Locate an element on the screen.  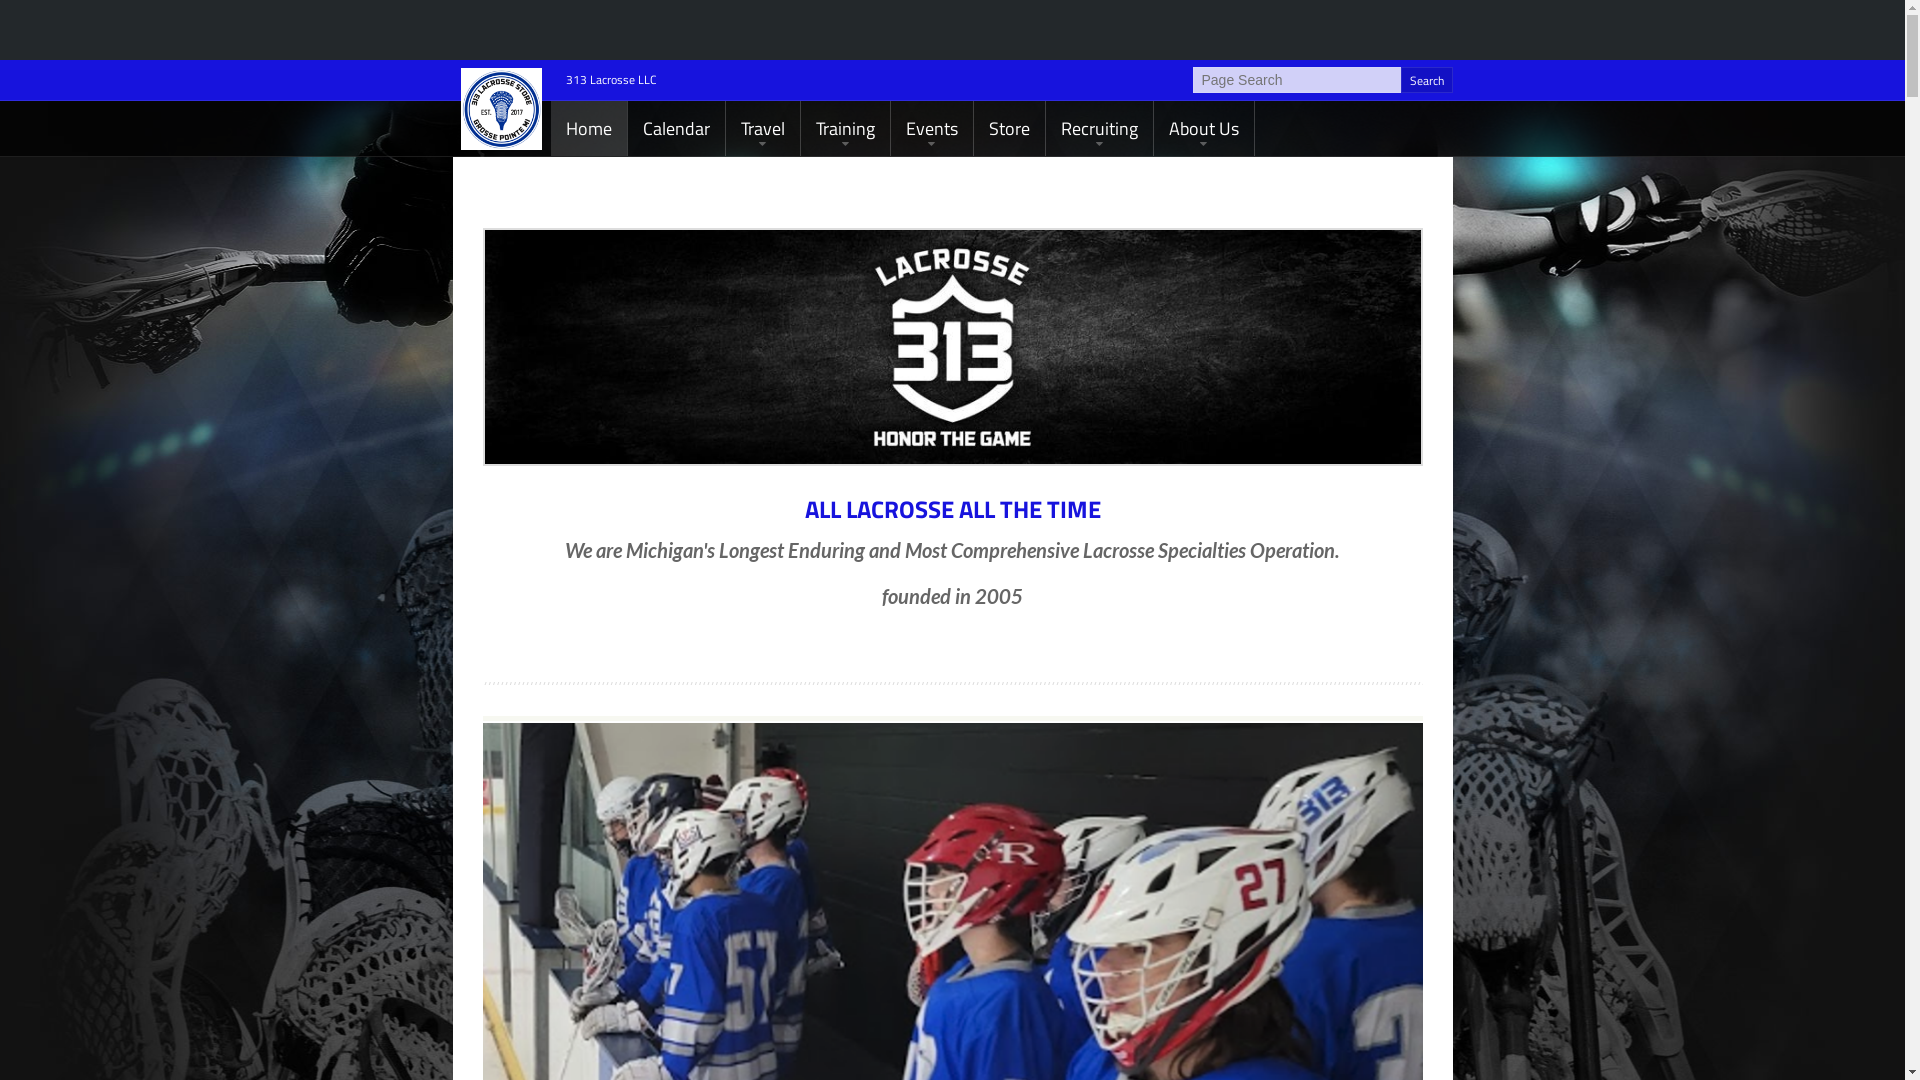
Recruiting is located at coordinates (1100, 128).